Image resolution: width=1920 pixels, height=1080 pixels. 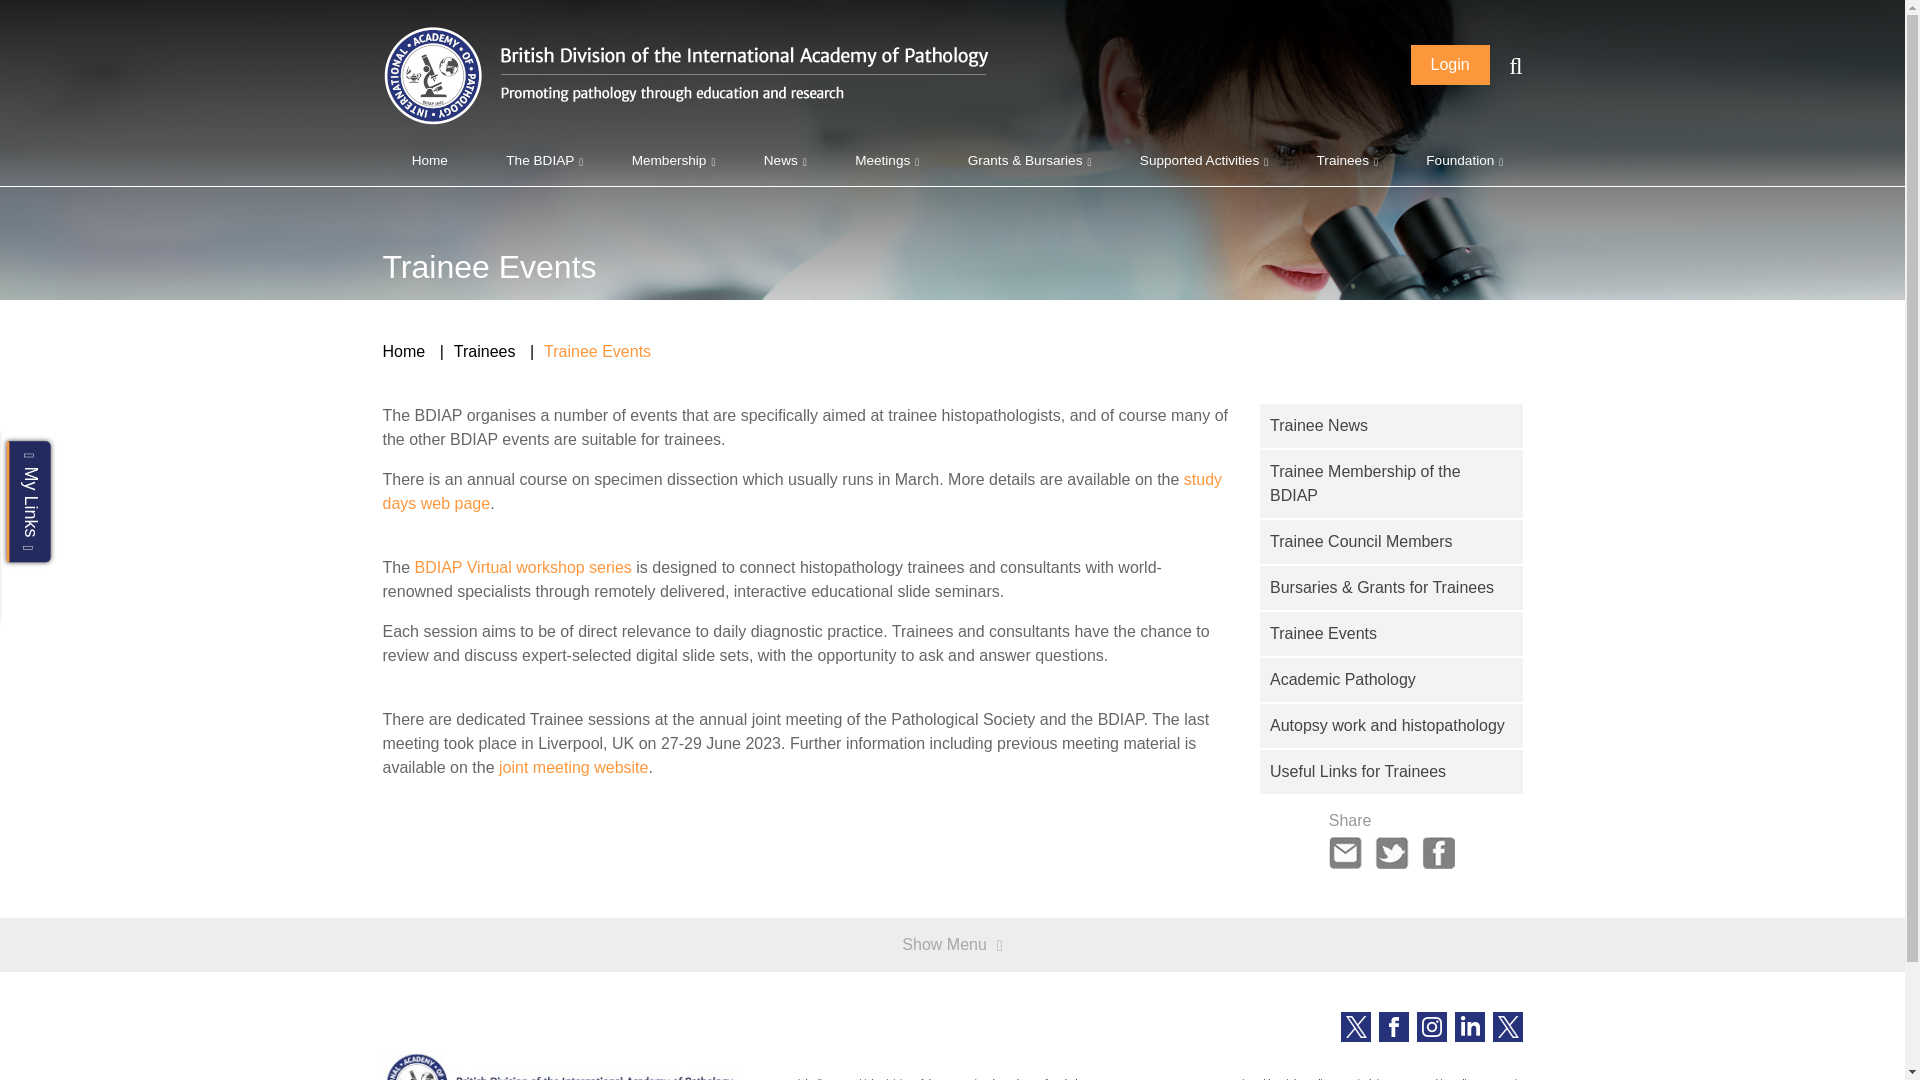 What do you see at coordinates (1506, 1026) in the screenshot?
I see `Histopathology Twitter` at bounding box center [1506, 1026].